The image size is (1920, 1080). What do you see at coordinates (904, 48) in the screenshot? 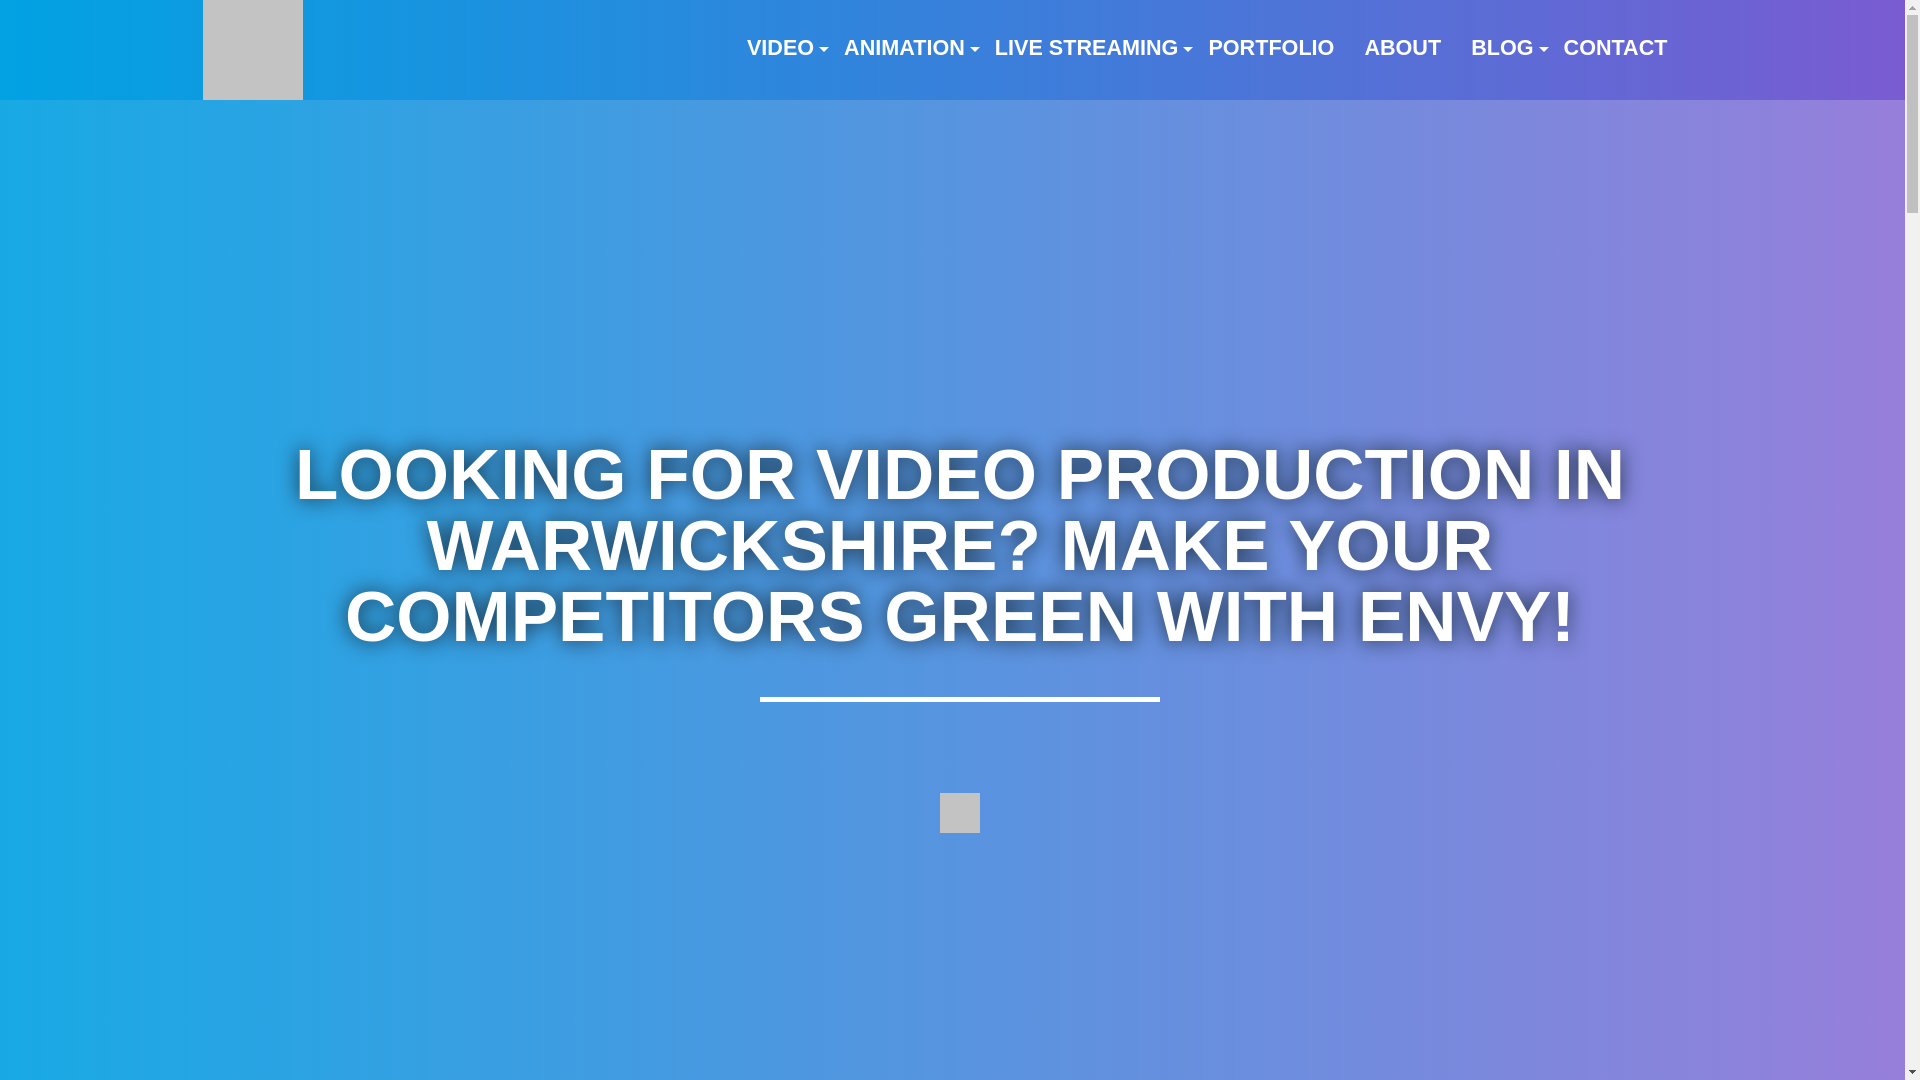
I see `ANIMATION` at bounding box center [904, 48].